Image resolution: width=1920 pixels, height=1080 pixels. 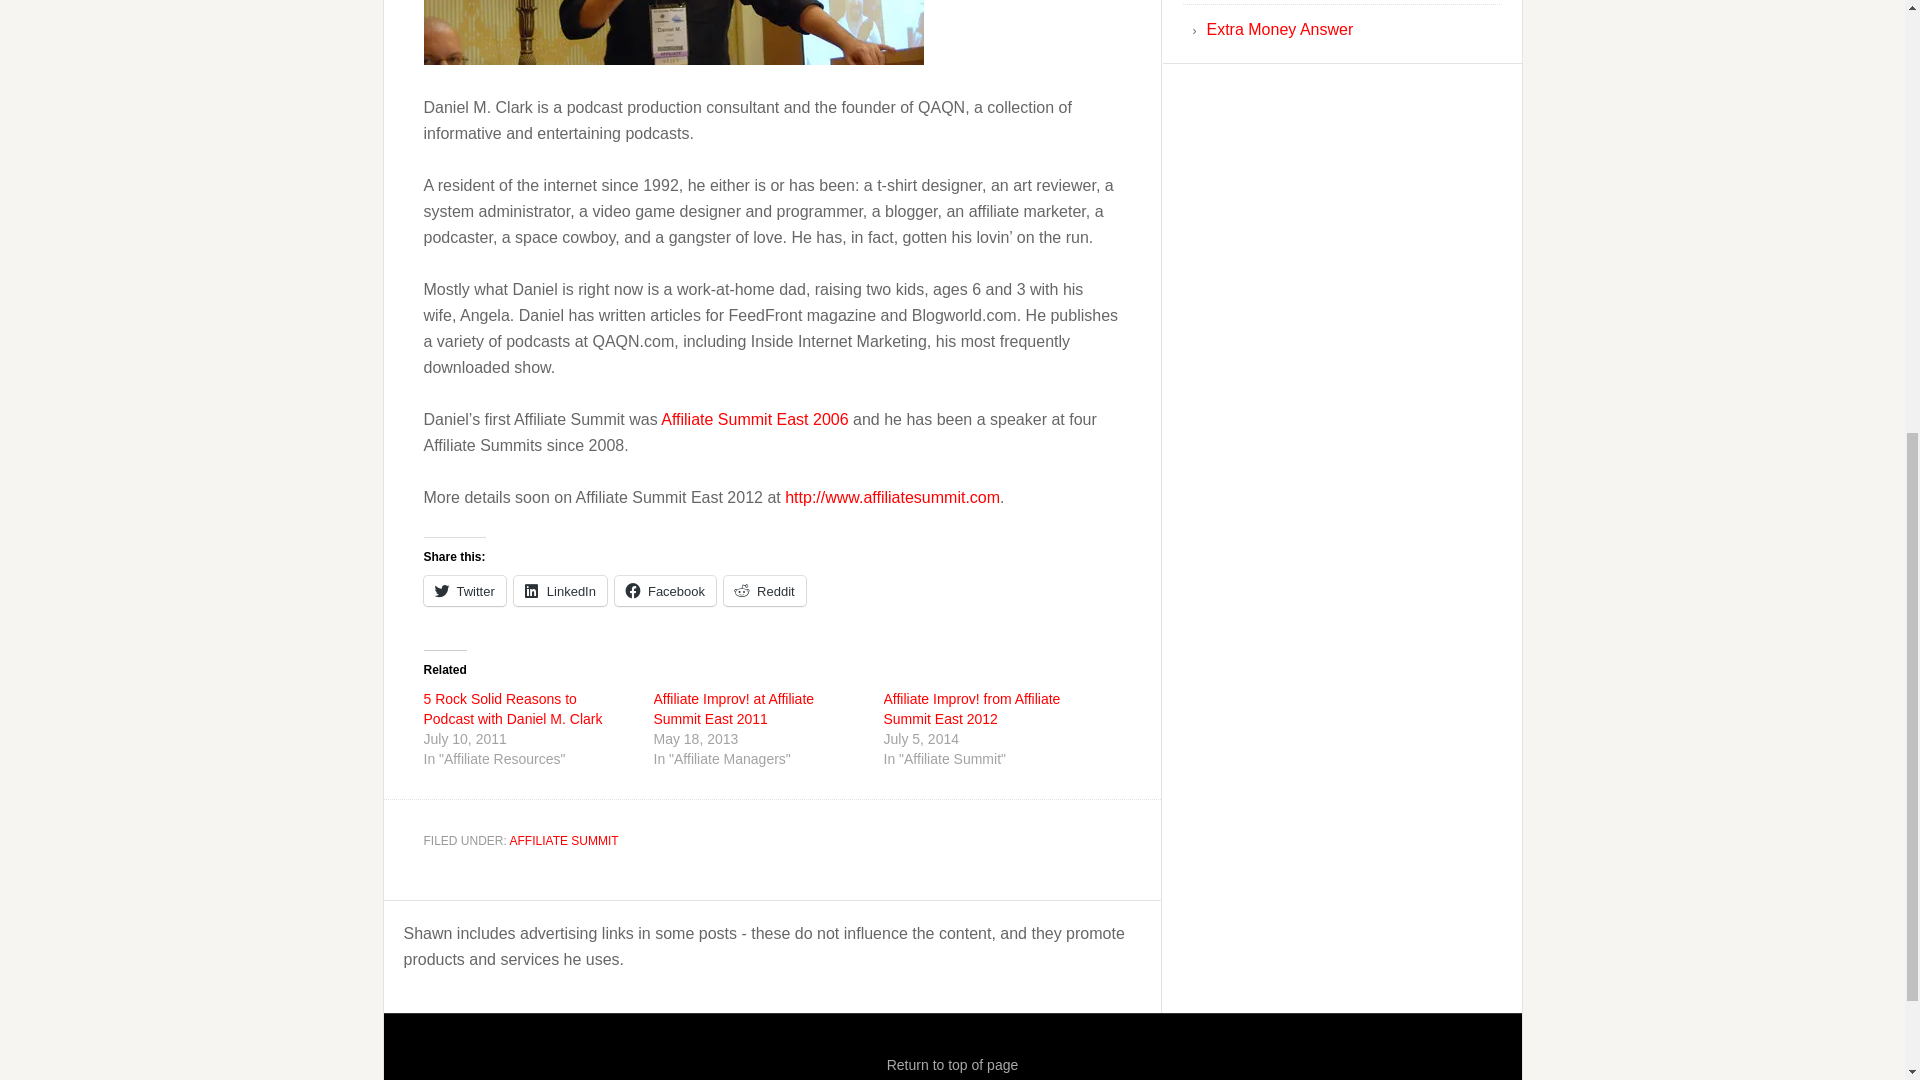 I want to click on Return to top of page, so click(x=953, y=1065).